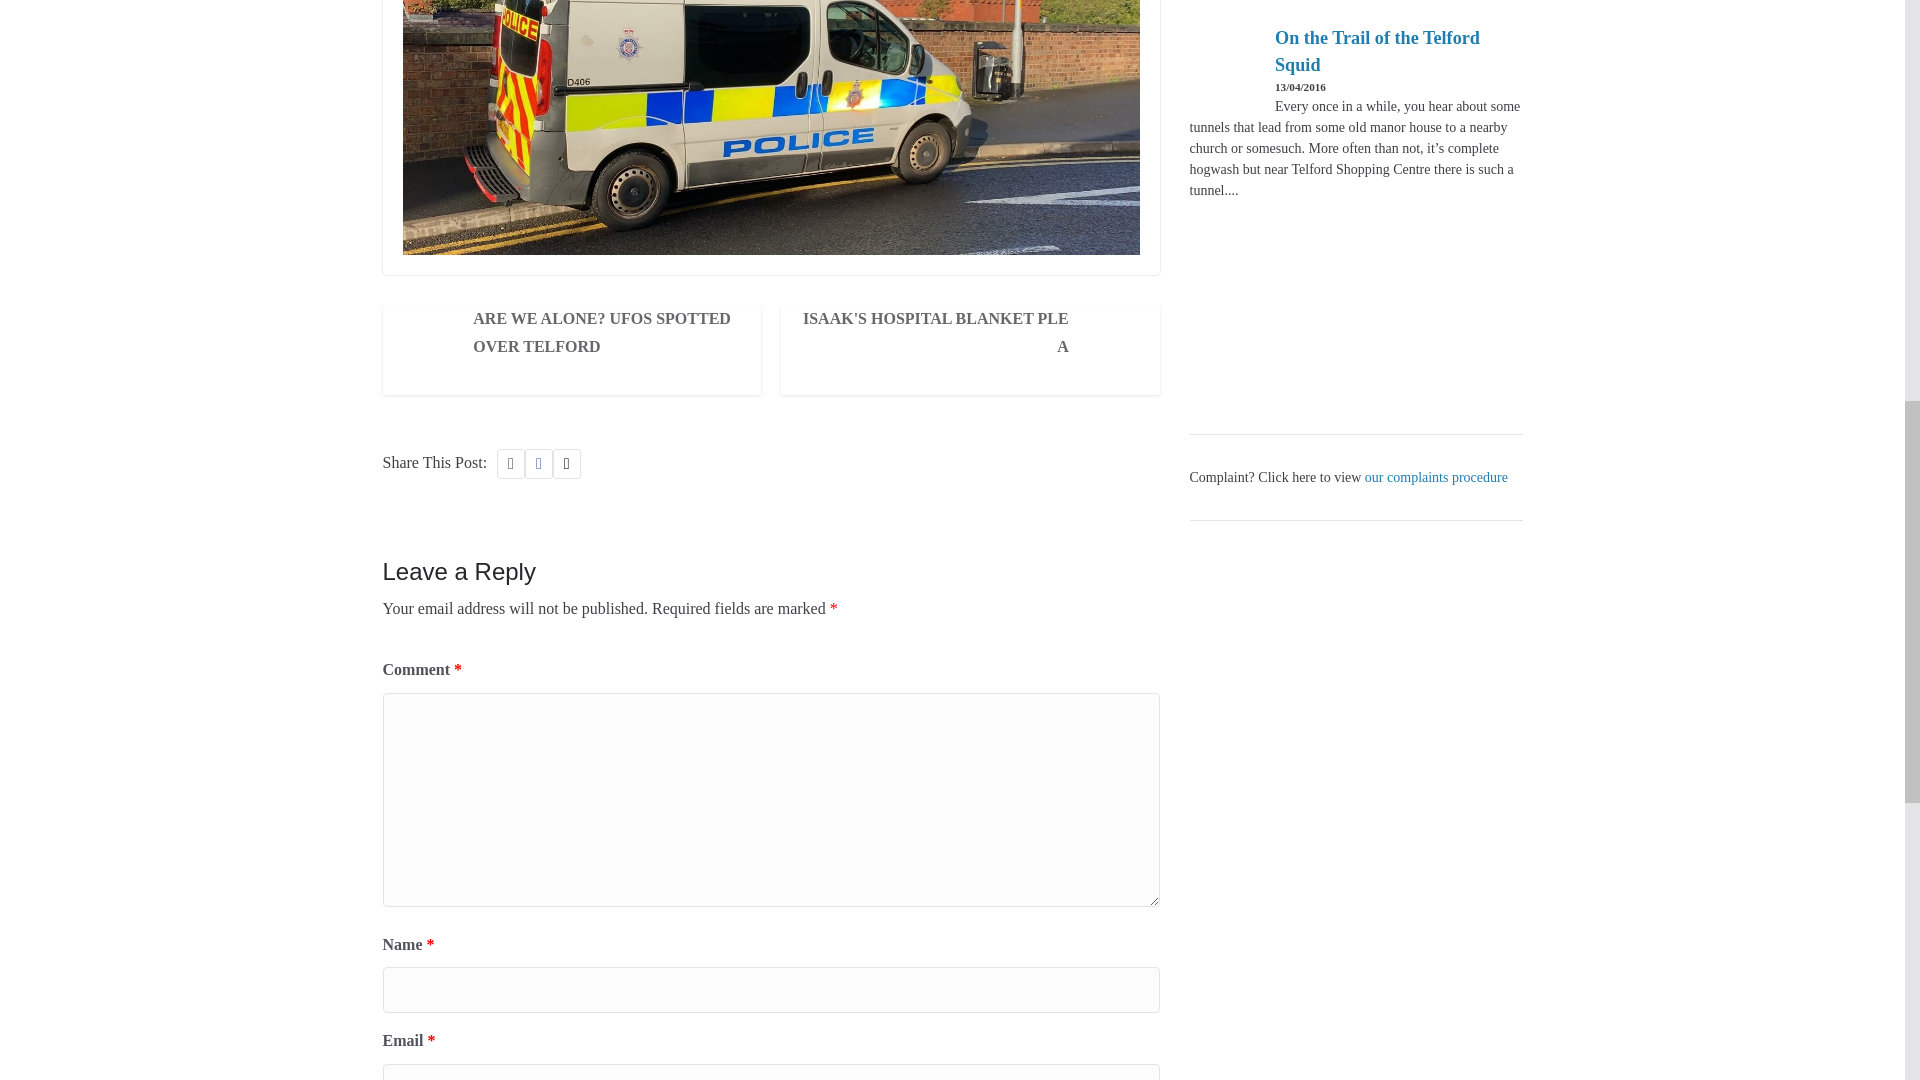 The height and width of the screenshot is (1080, 1920). Describe the element at coordinates (600, 331) in the screenshot. I see `ARE WE ALONE? UFOS SPOTTED OVER TELFORD` at that location.